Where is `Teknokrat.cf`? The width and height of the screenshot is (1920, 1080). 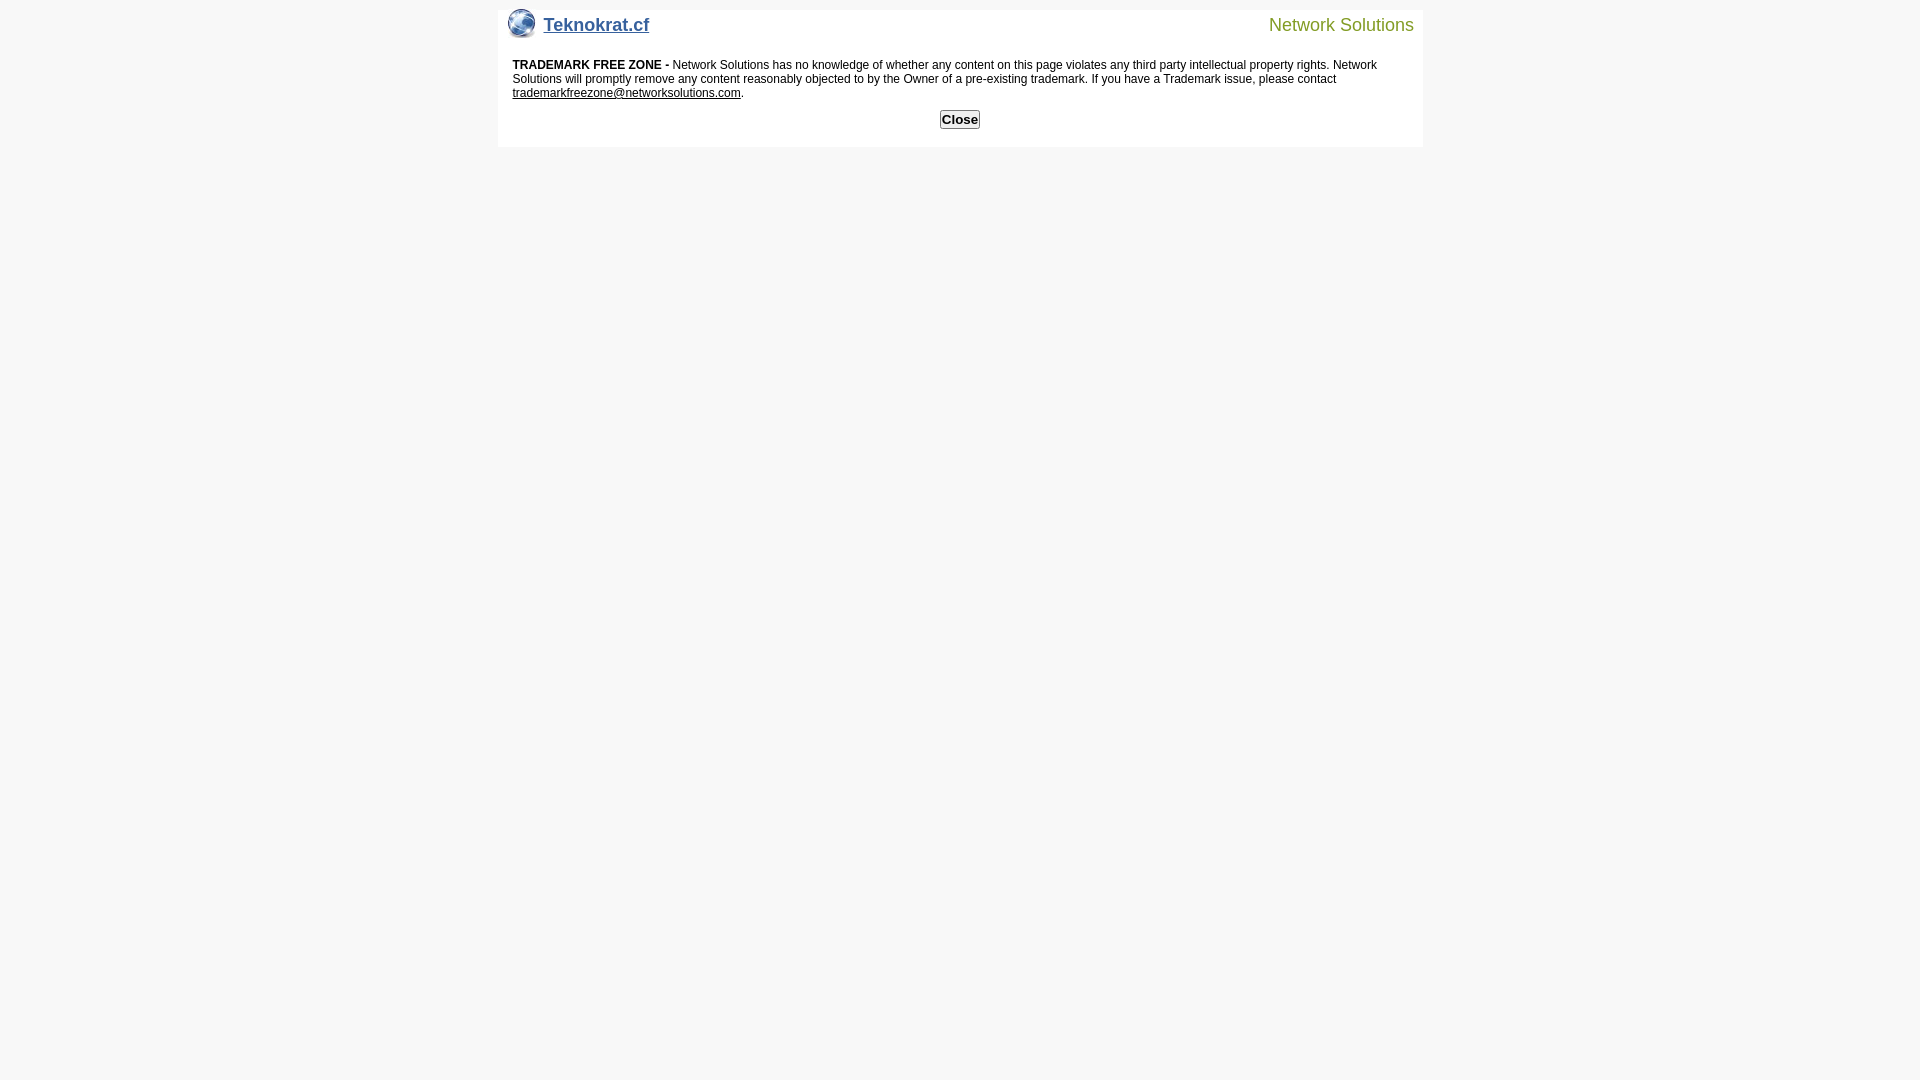
Teknokrat.cf is located at coordinates (579, 30).